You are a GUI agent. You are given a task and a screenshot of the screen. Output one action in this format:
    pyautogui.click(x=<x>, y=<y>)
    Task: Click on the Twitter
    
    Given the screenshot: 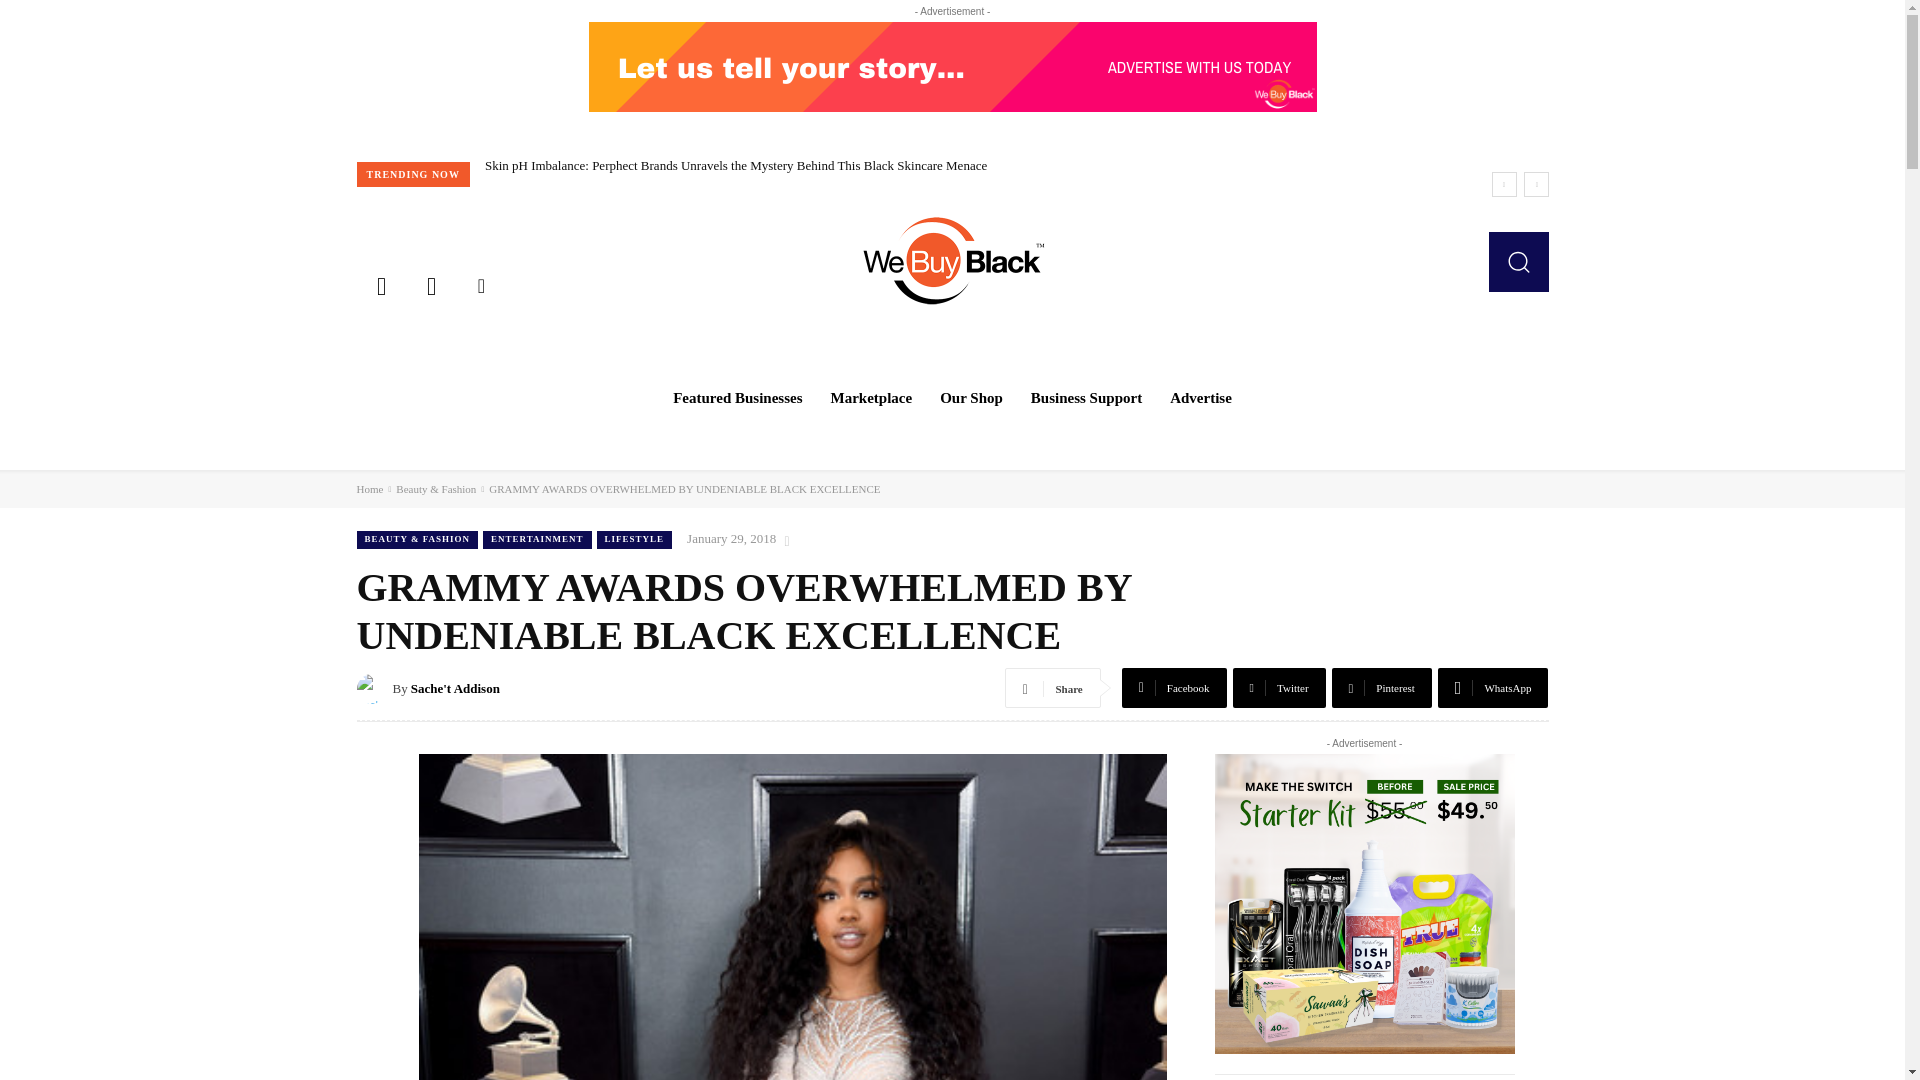 What is the action you would take?
    pyautogui.click(x=481, y=284)
    